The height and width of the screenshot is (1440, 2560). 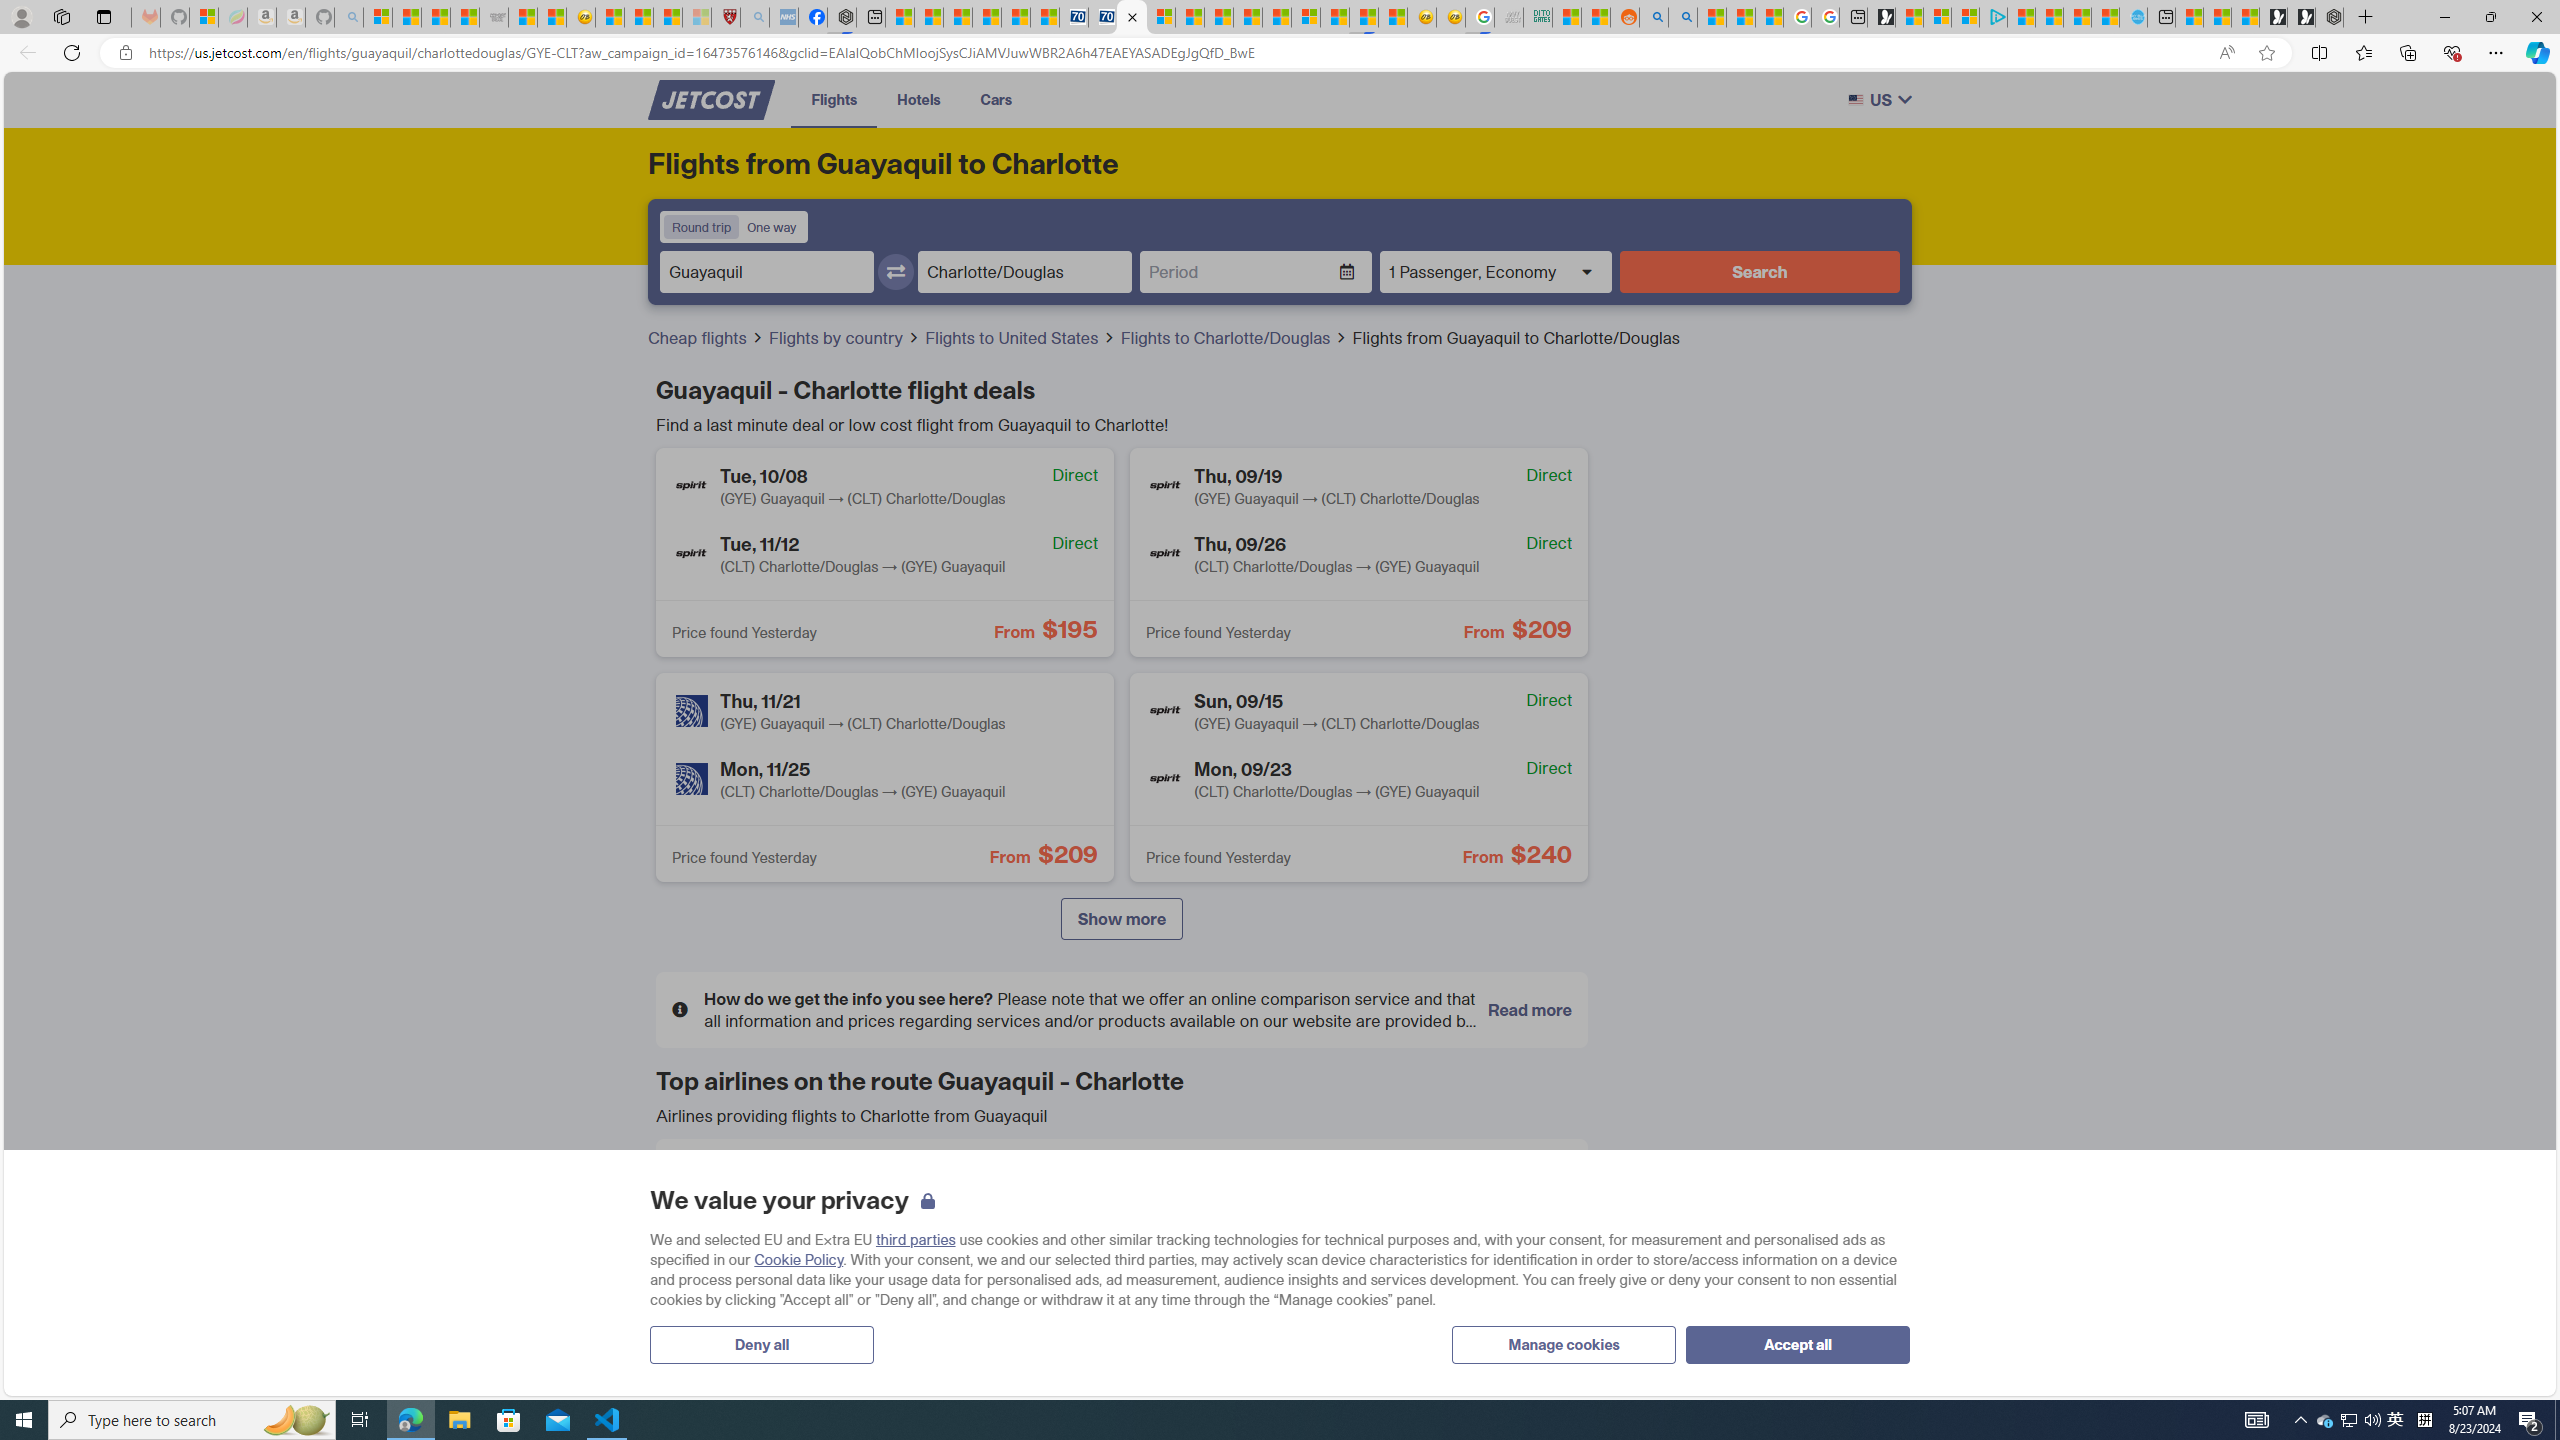 I want to click on Departure place, so click(x=766, y=272).